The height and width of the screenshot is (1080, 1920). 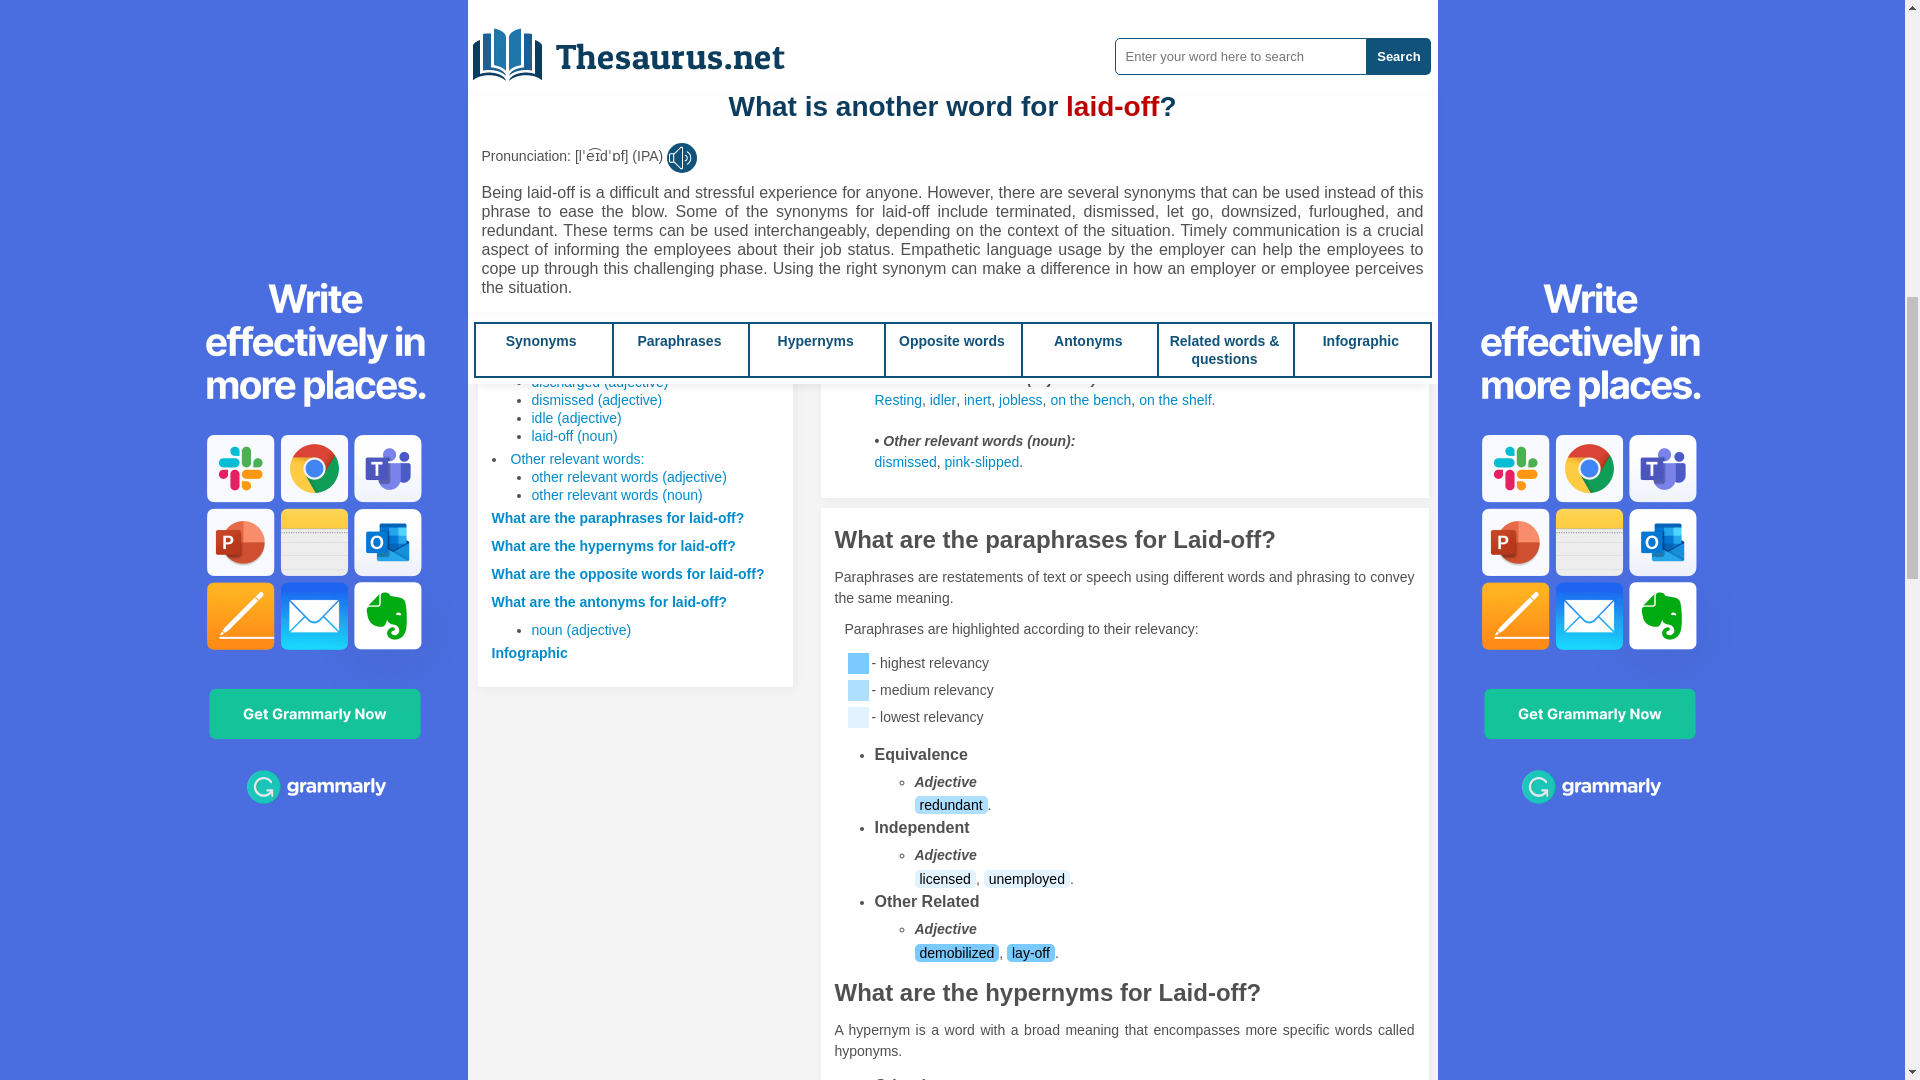 What do you see at coordinates (1326, 38) in the screenshot?
I see `Synonyms for Laid-off` at bounding box center [1326, 38].